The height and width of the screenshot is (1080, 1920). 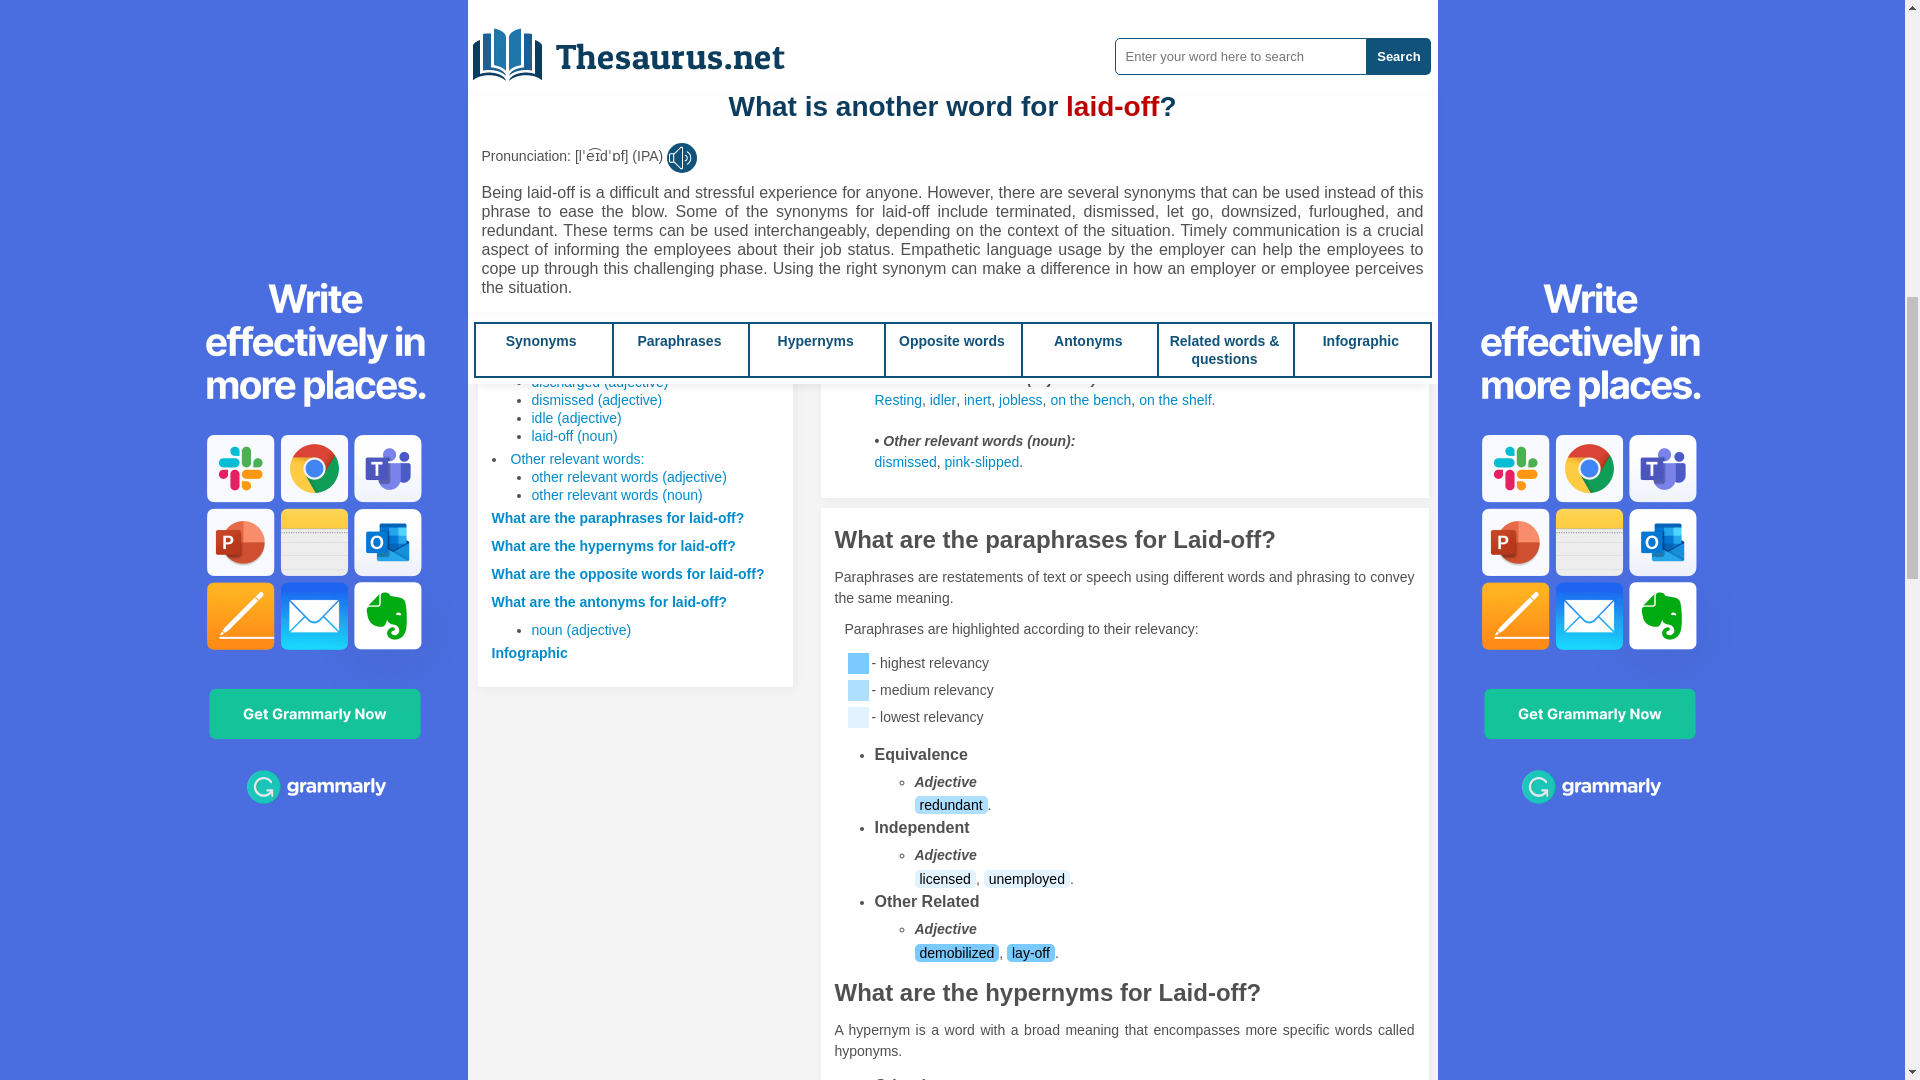 What do you see at coordinates (1326, 38) in the screenshot?
I see `Synonyms for Laid-off` at bounding box center [1326, 38].